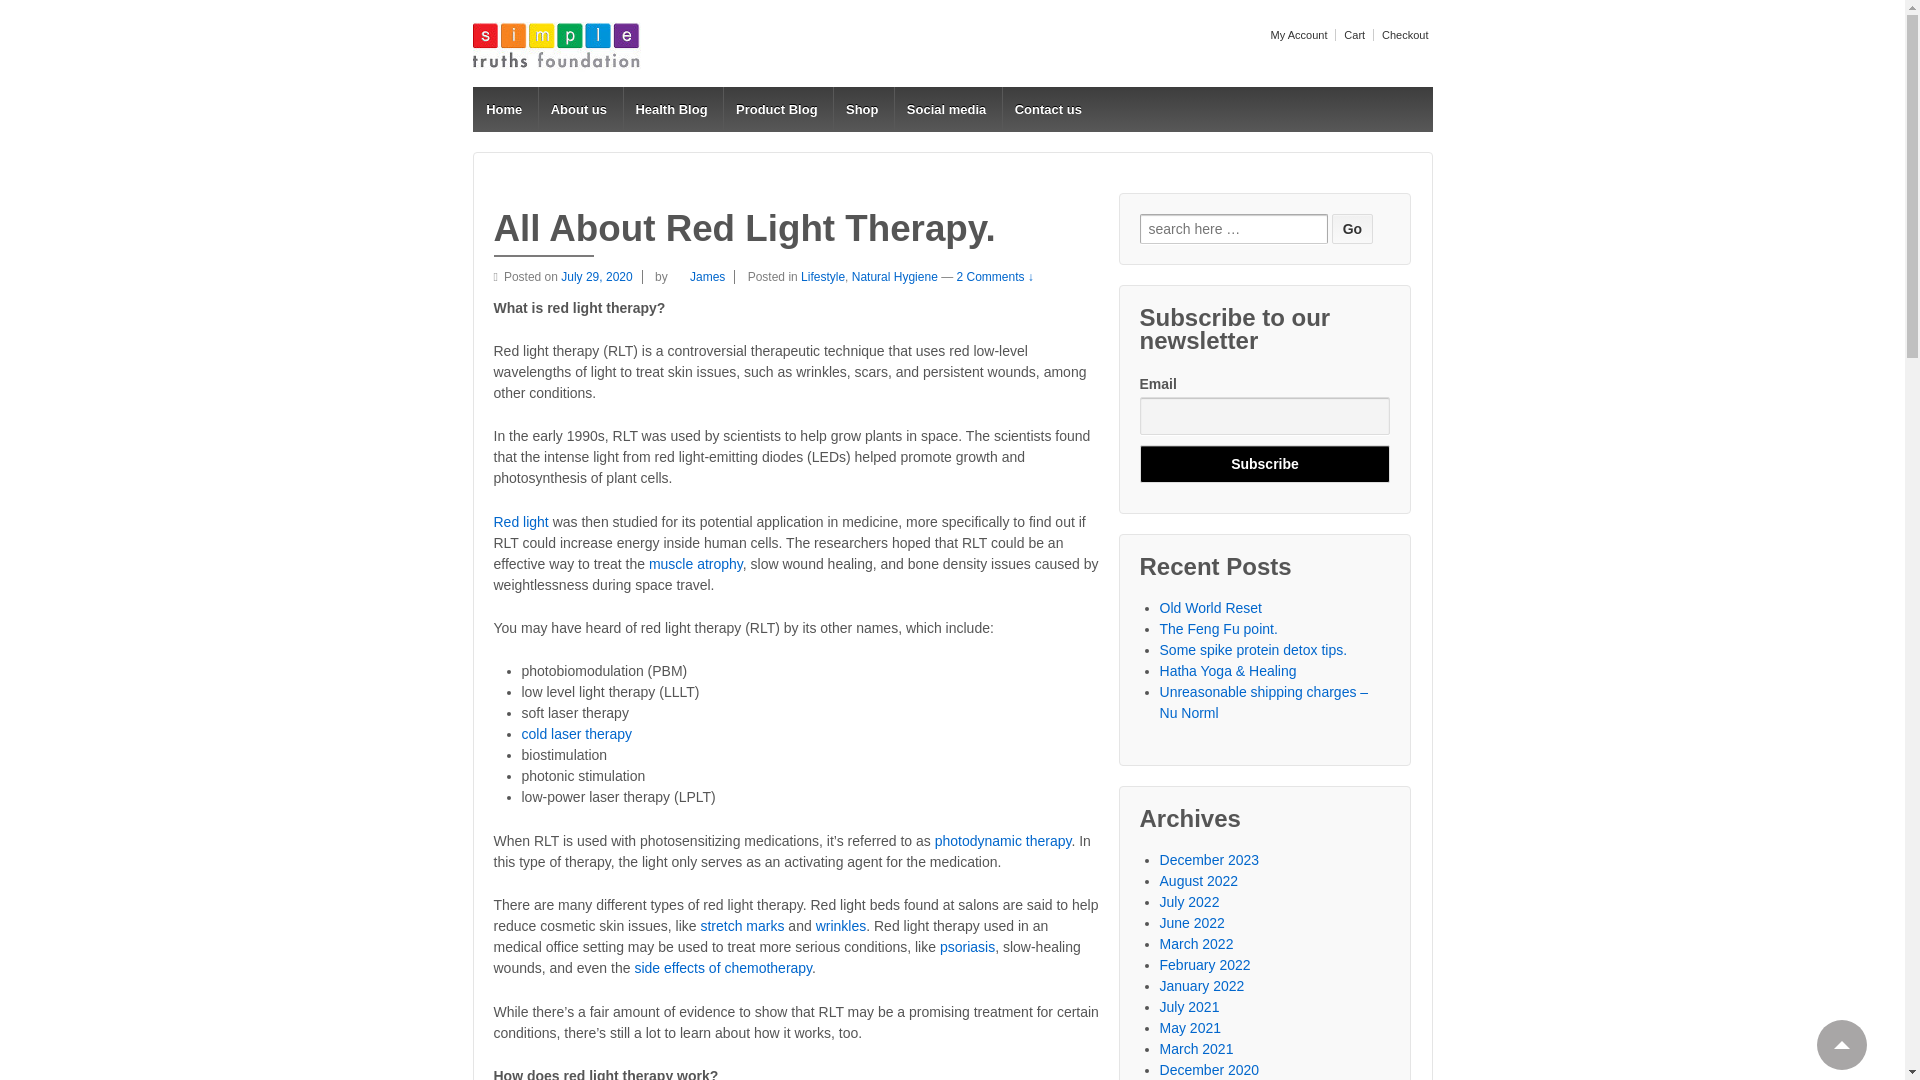  I want to click on Product Blog, so click(776, 109).